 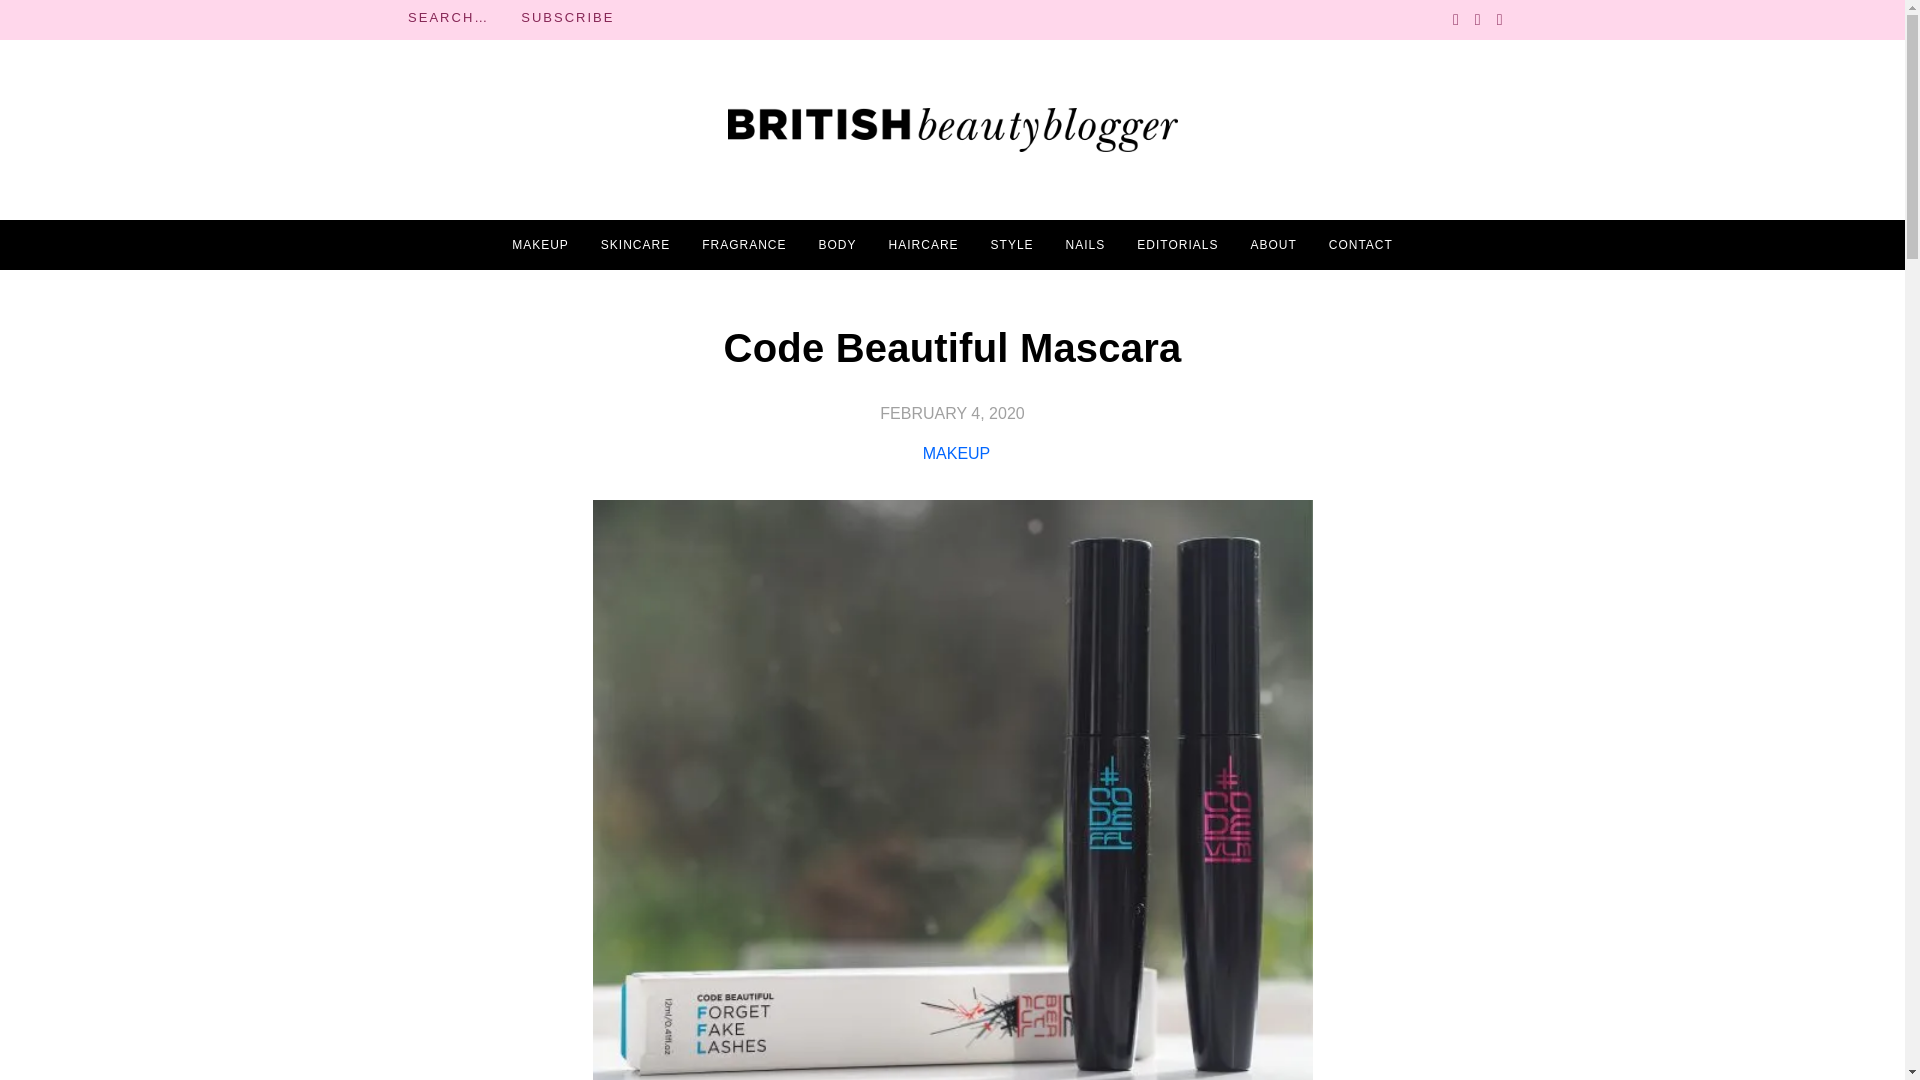 I want to click on STYLE, so click(x=1012, y=245).